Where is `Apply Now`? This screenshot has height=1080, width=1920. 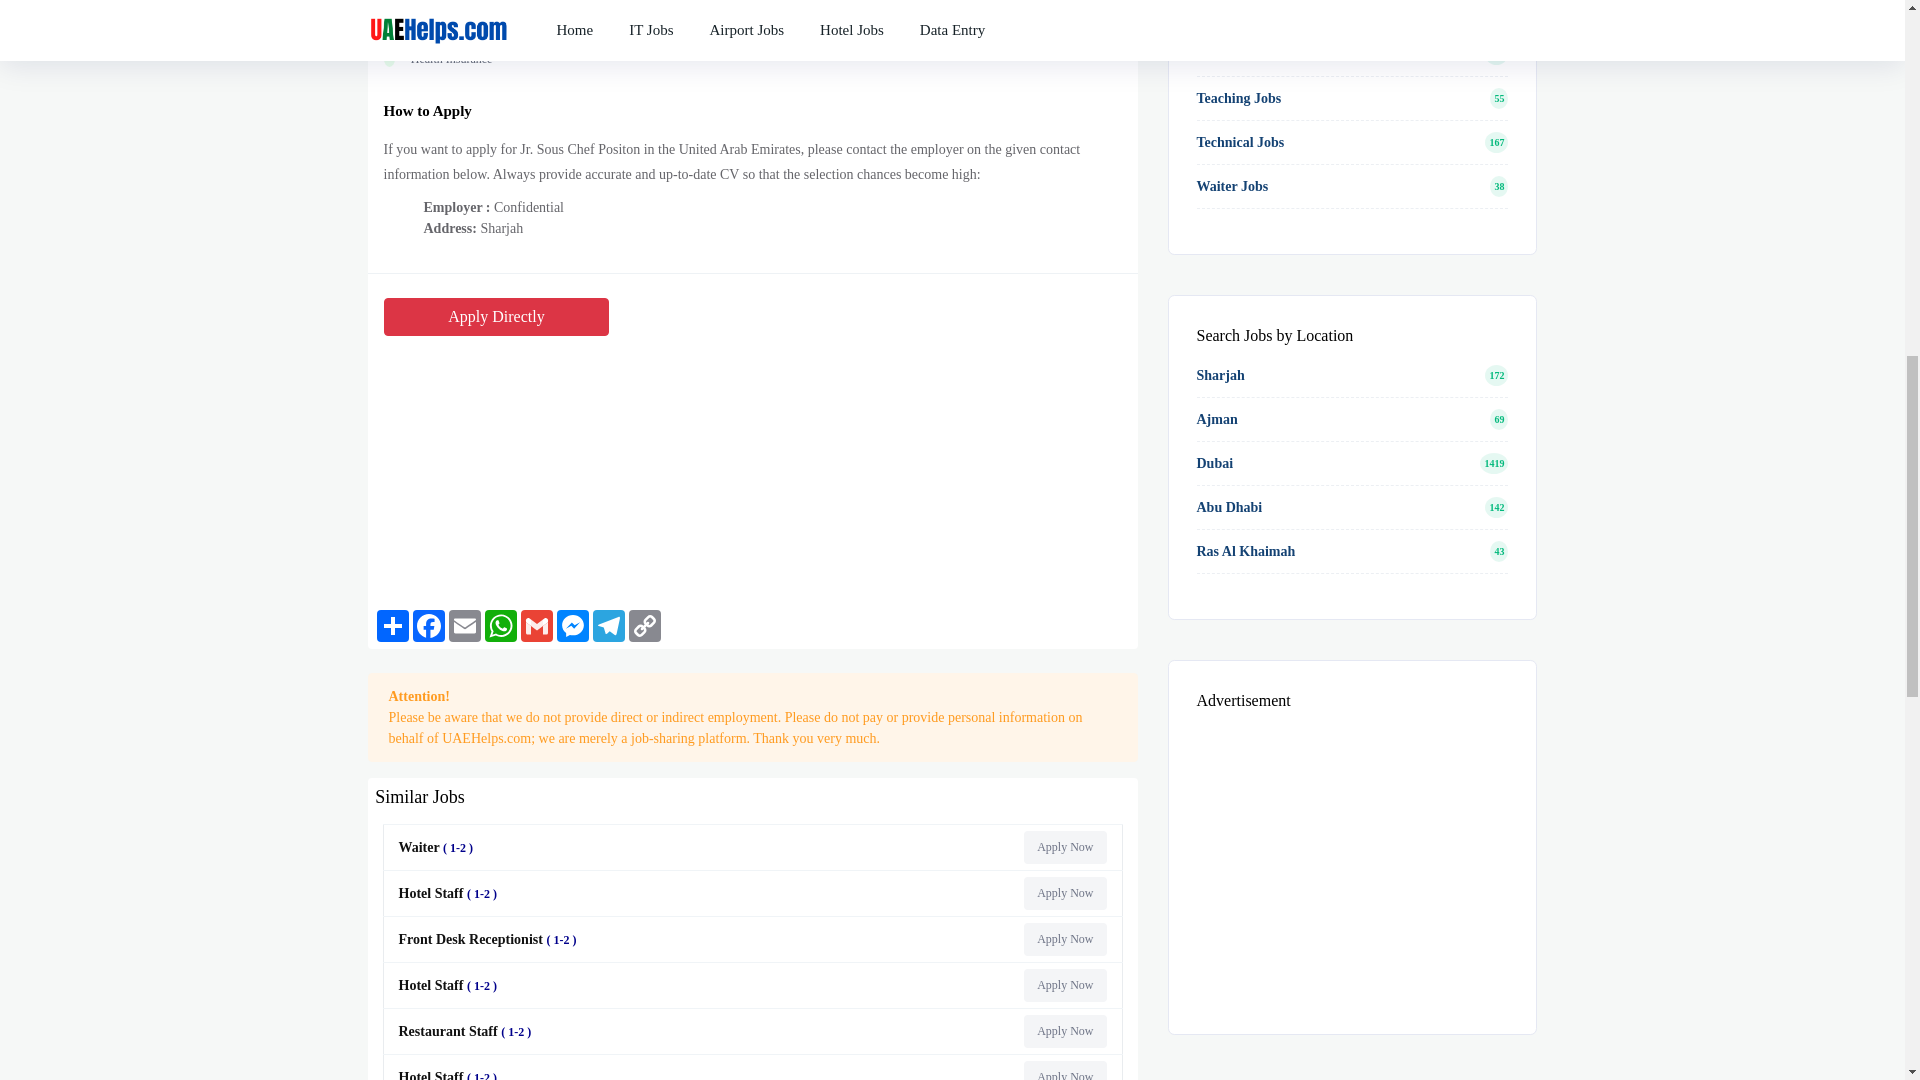 Apply Now is located at coordinates (1064, 1070).